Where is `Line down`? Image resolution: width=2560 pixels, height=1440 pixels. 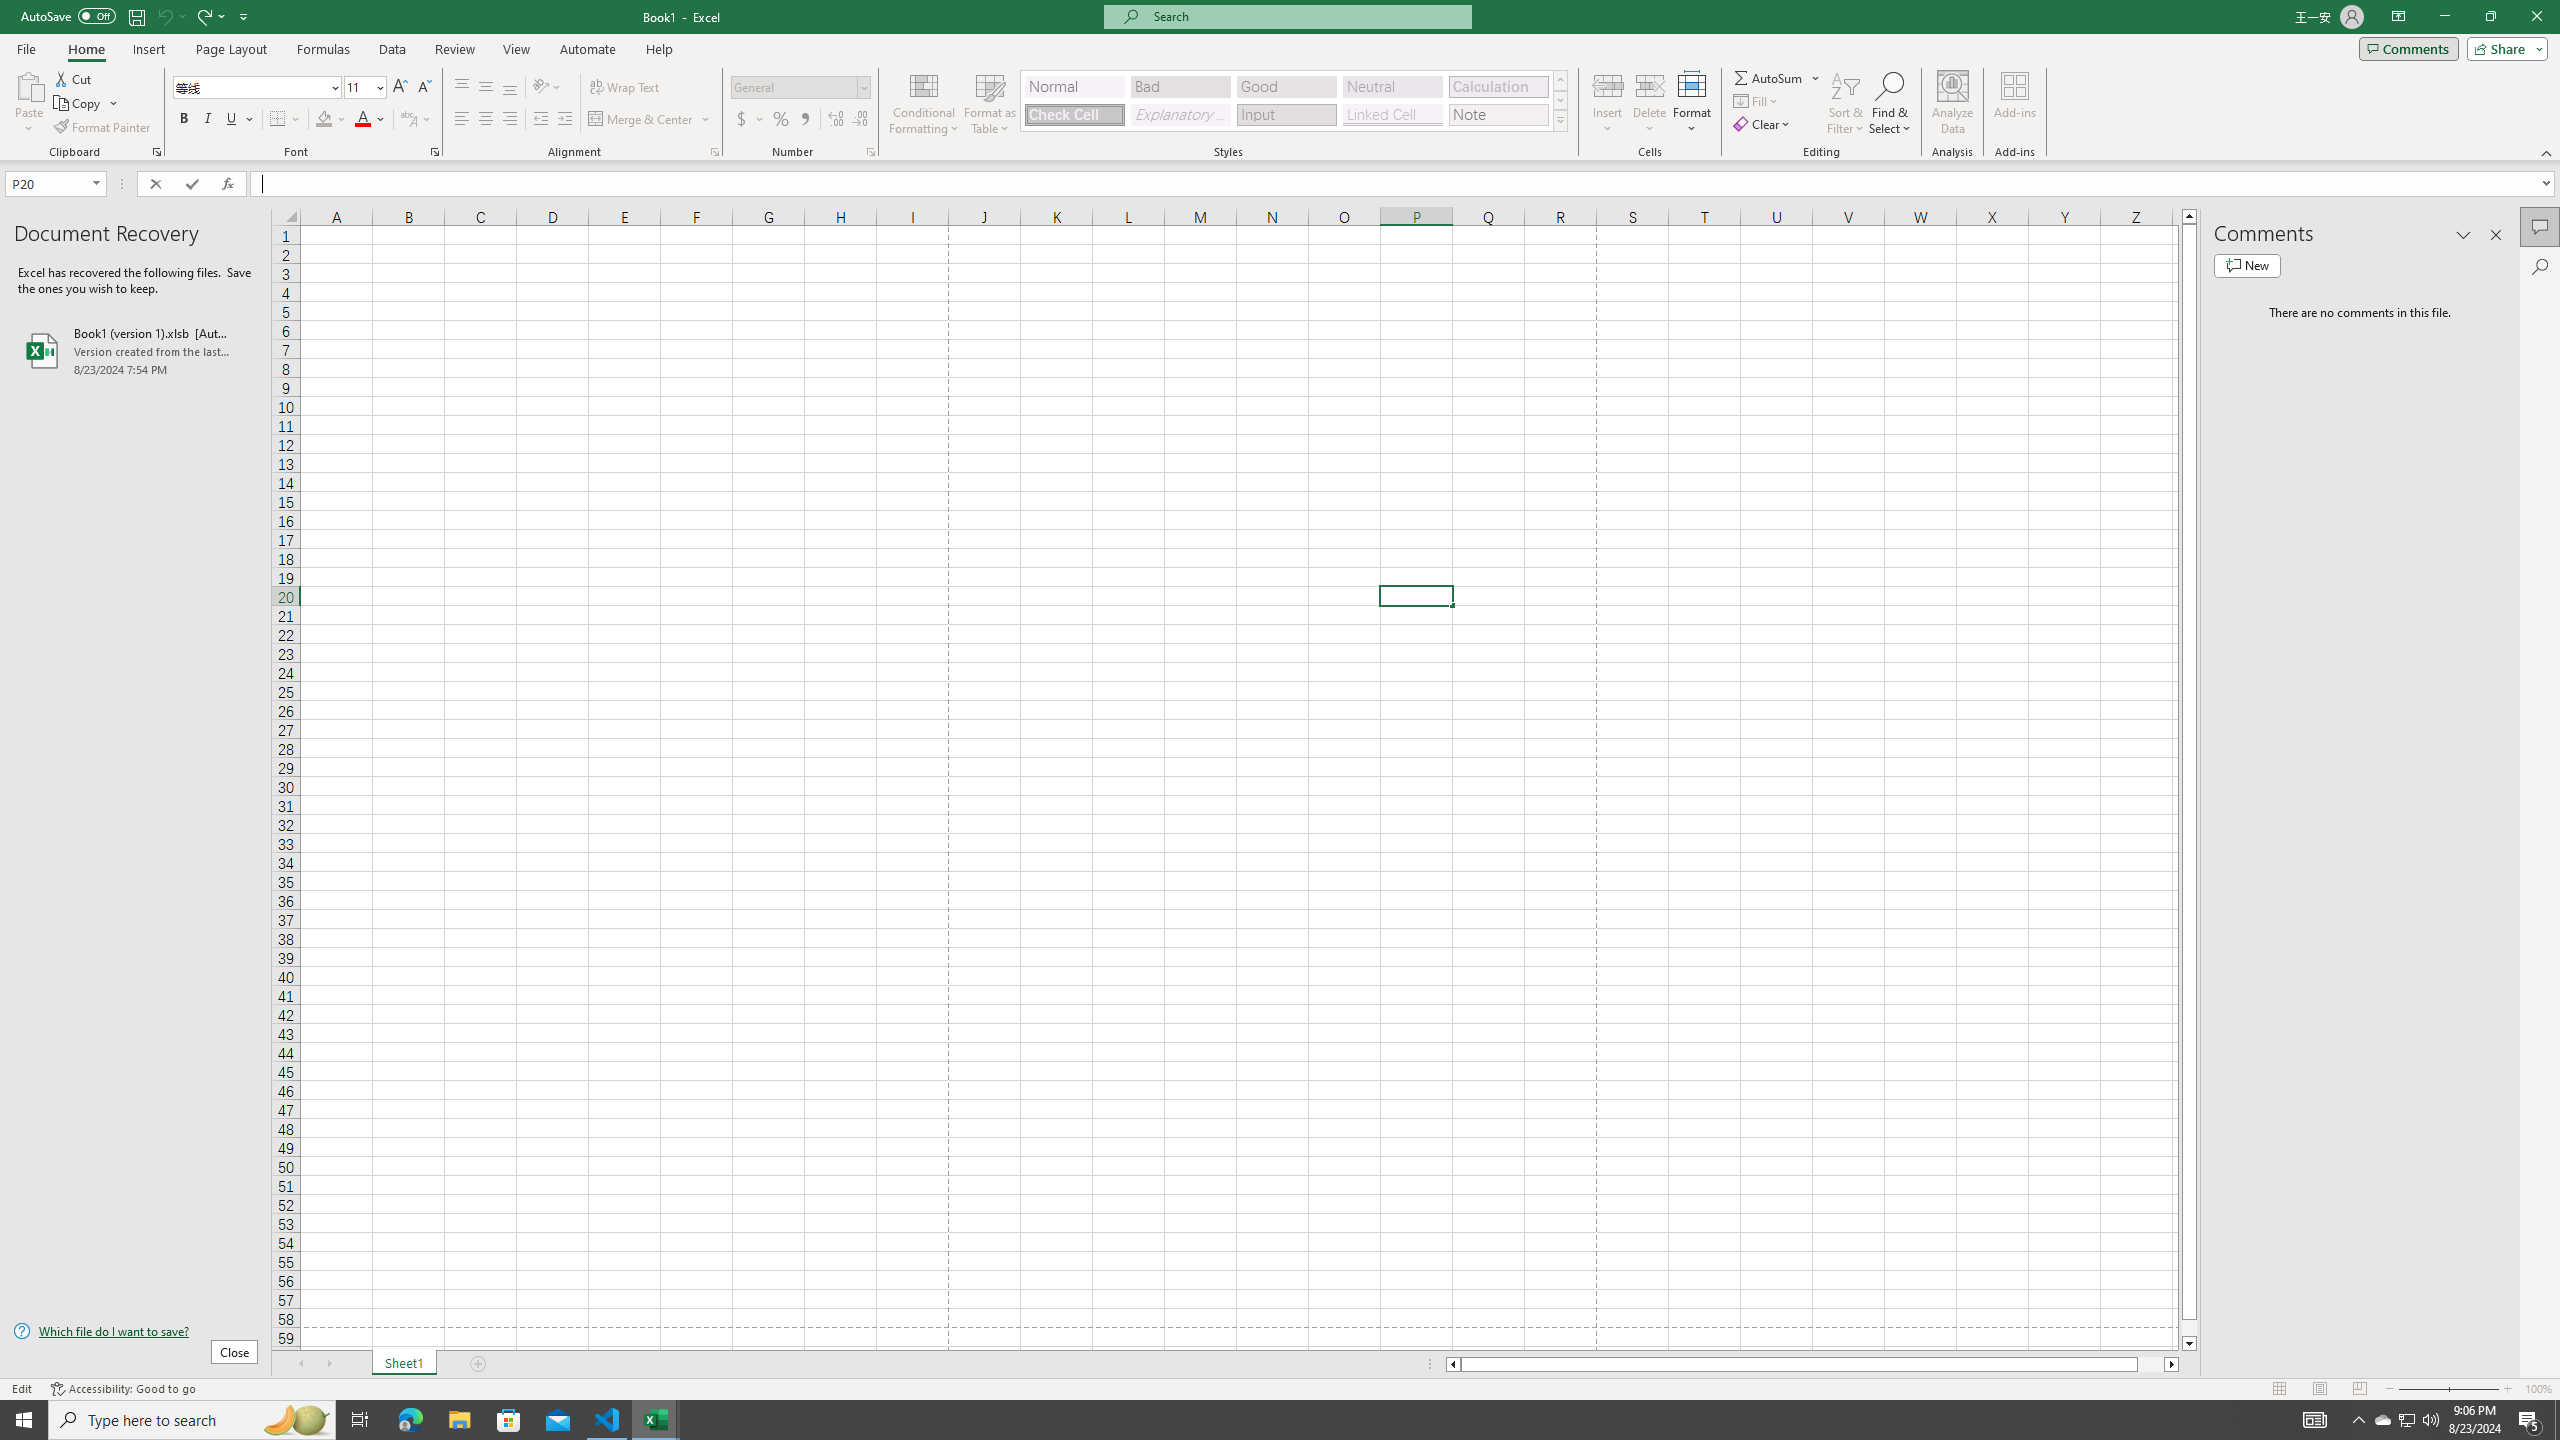
Line down is located at coordinates (2190, 1344).